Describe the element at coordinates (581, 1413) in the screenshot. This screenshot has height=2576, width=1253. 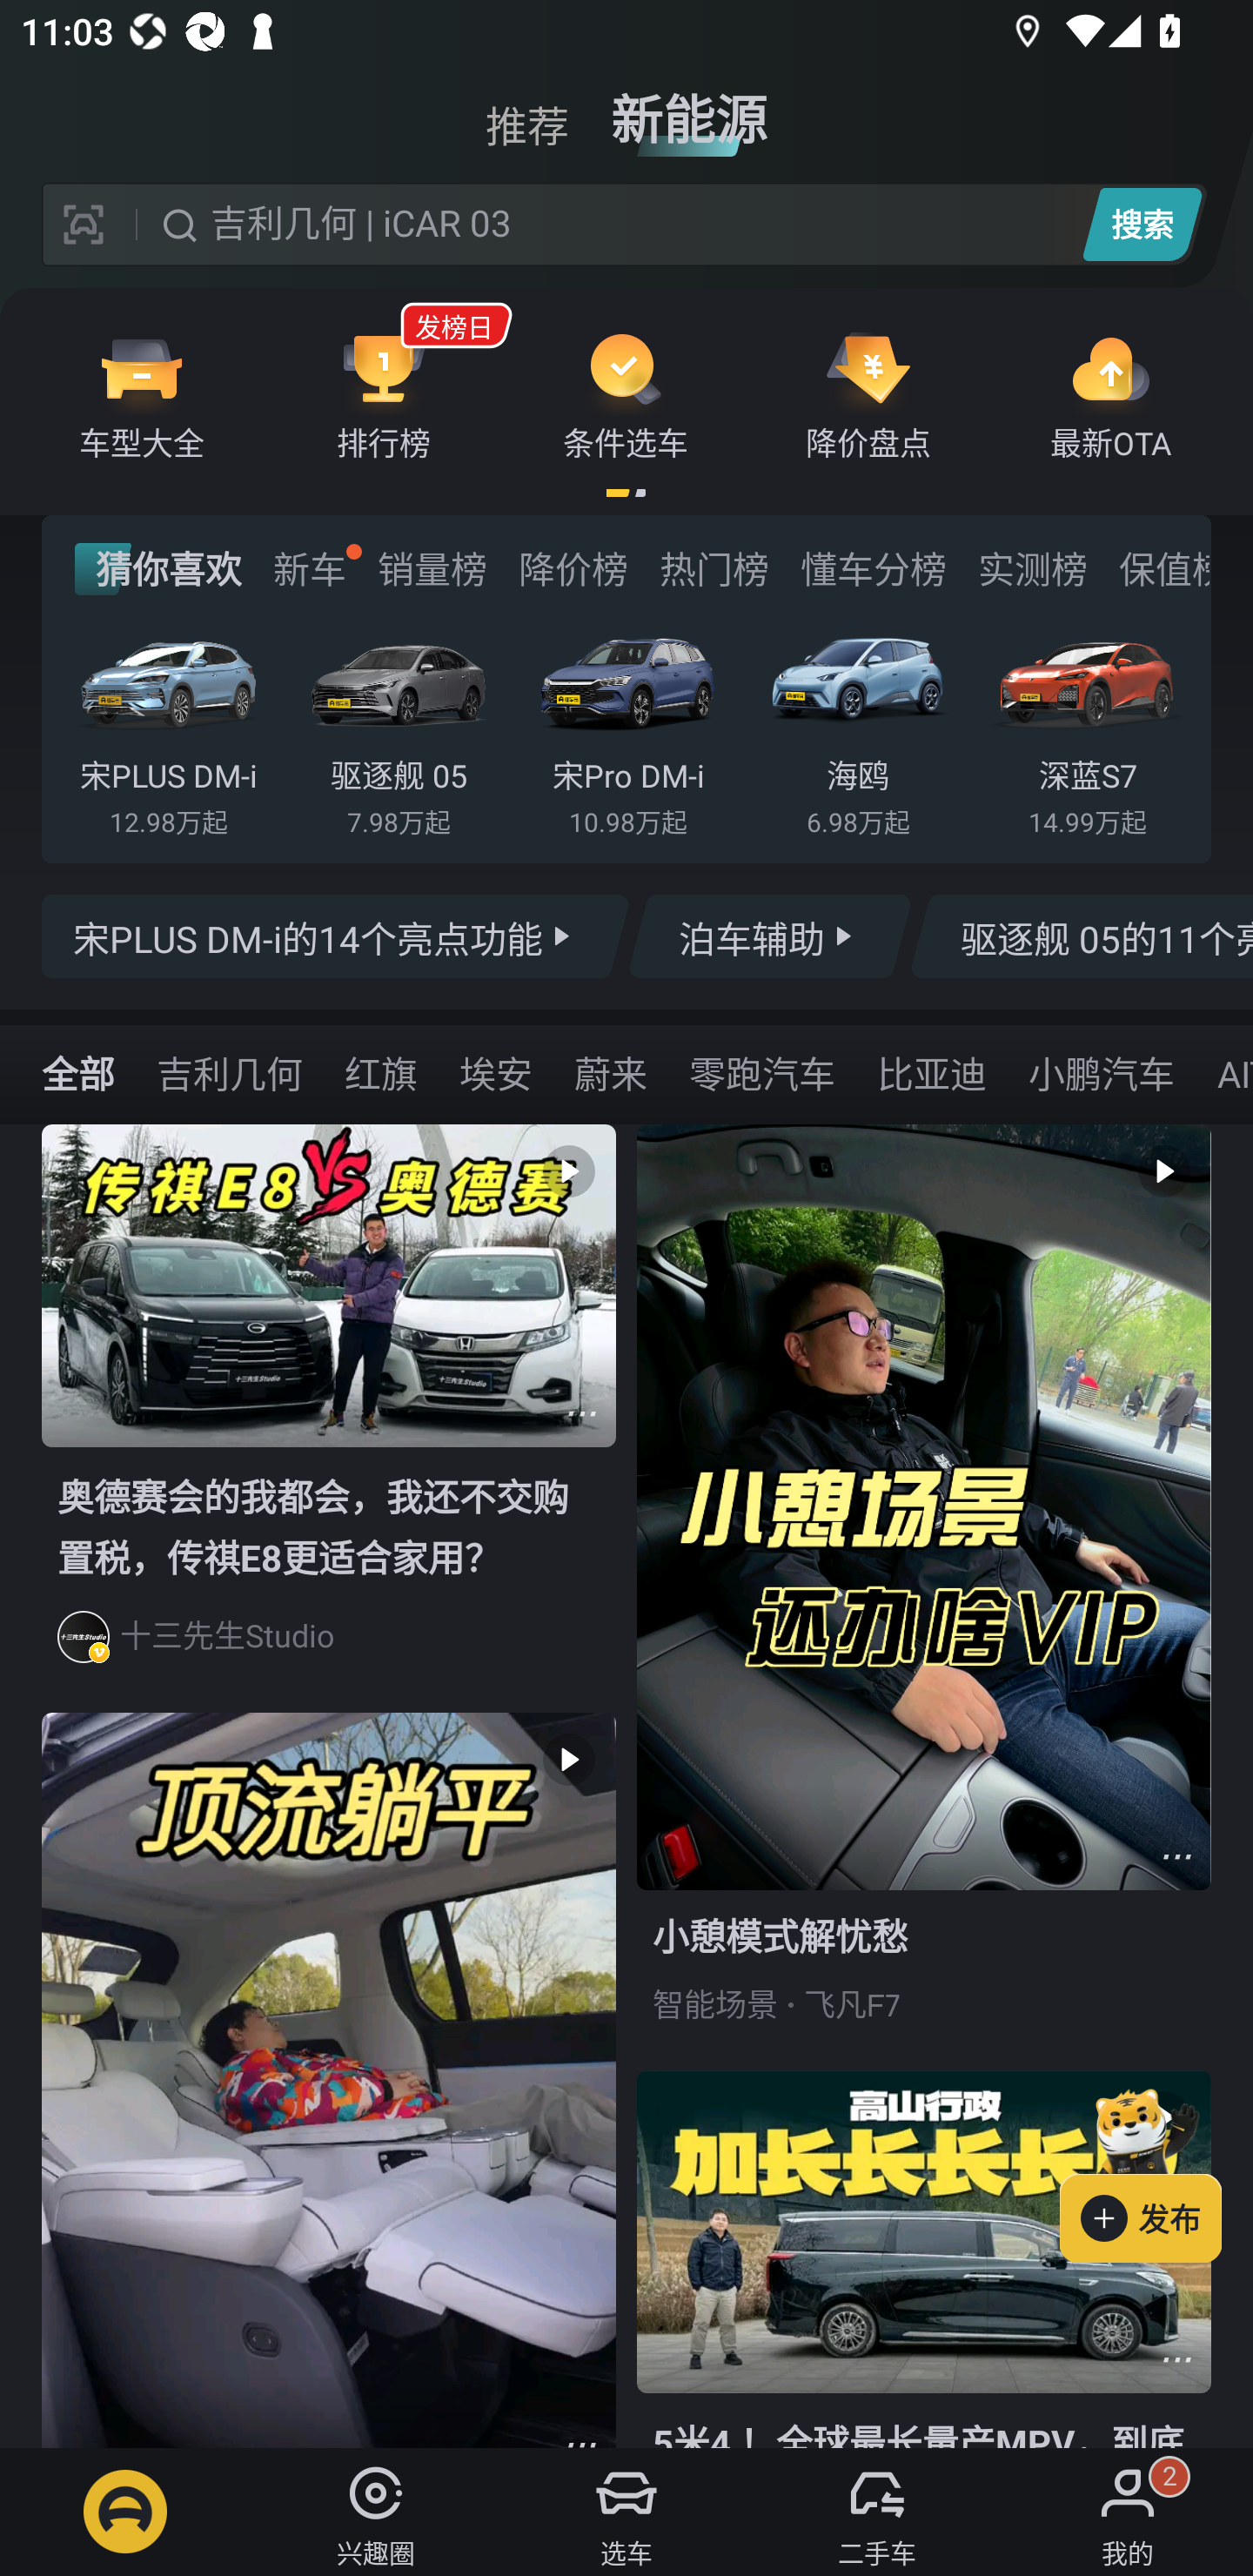
I see `` at that location.